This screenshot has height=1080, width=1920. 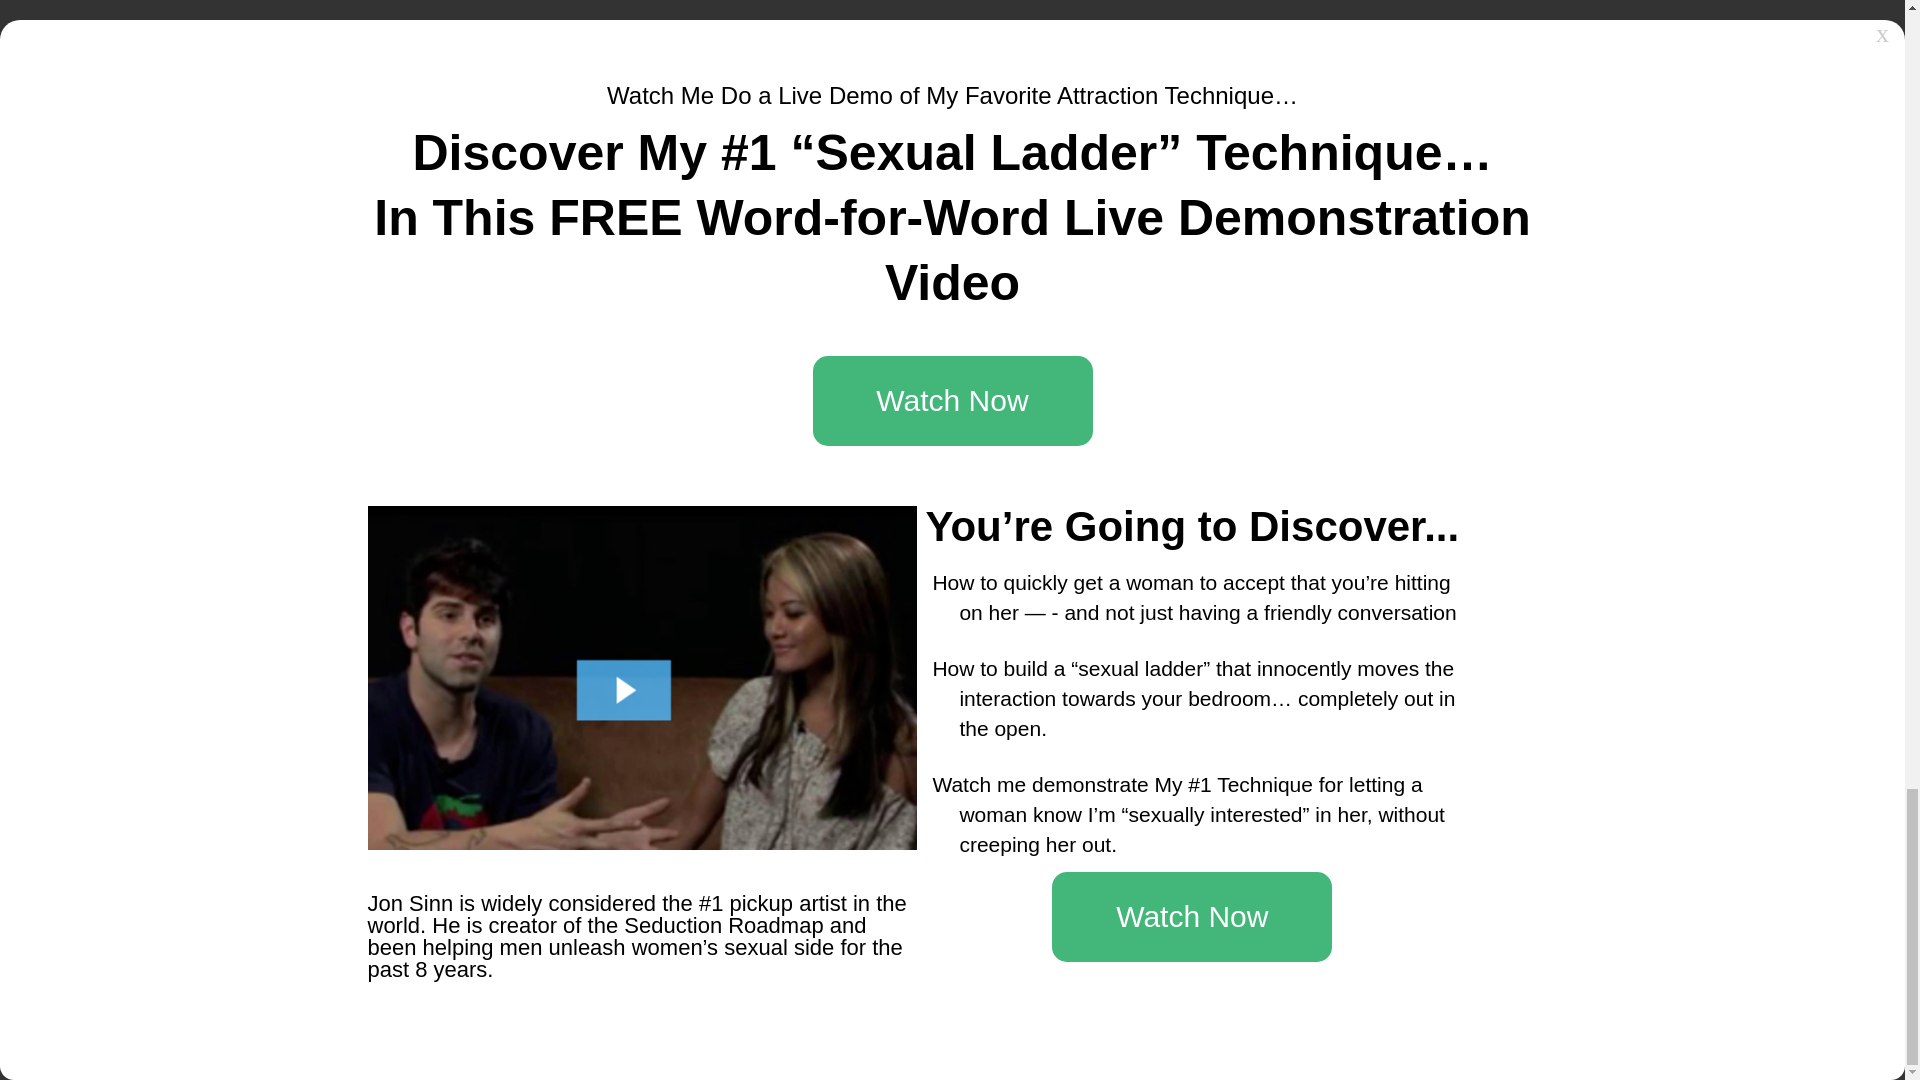 What do you see at coordinates (1198, 835) in the screenshot?
I see `Joe Elvin` at bounding box center [1198, 835].